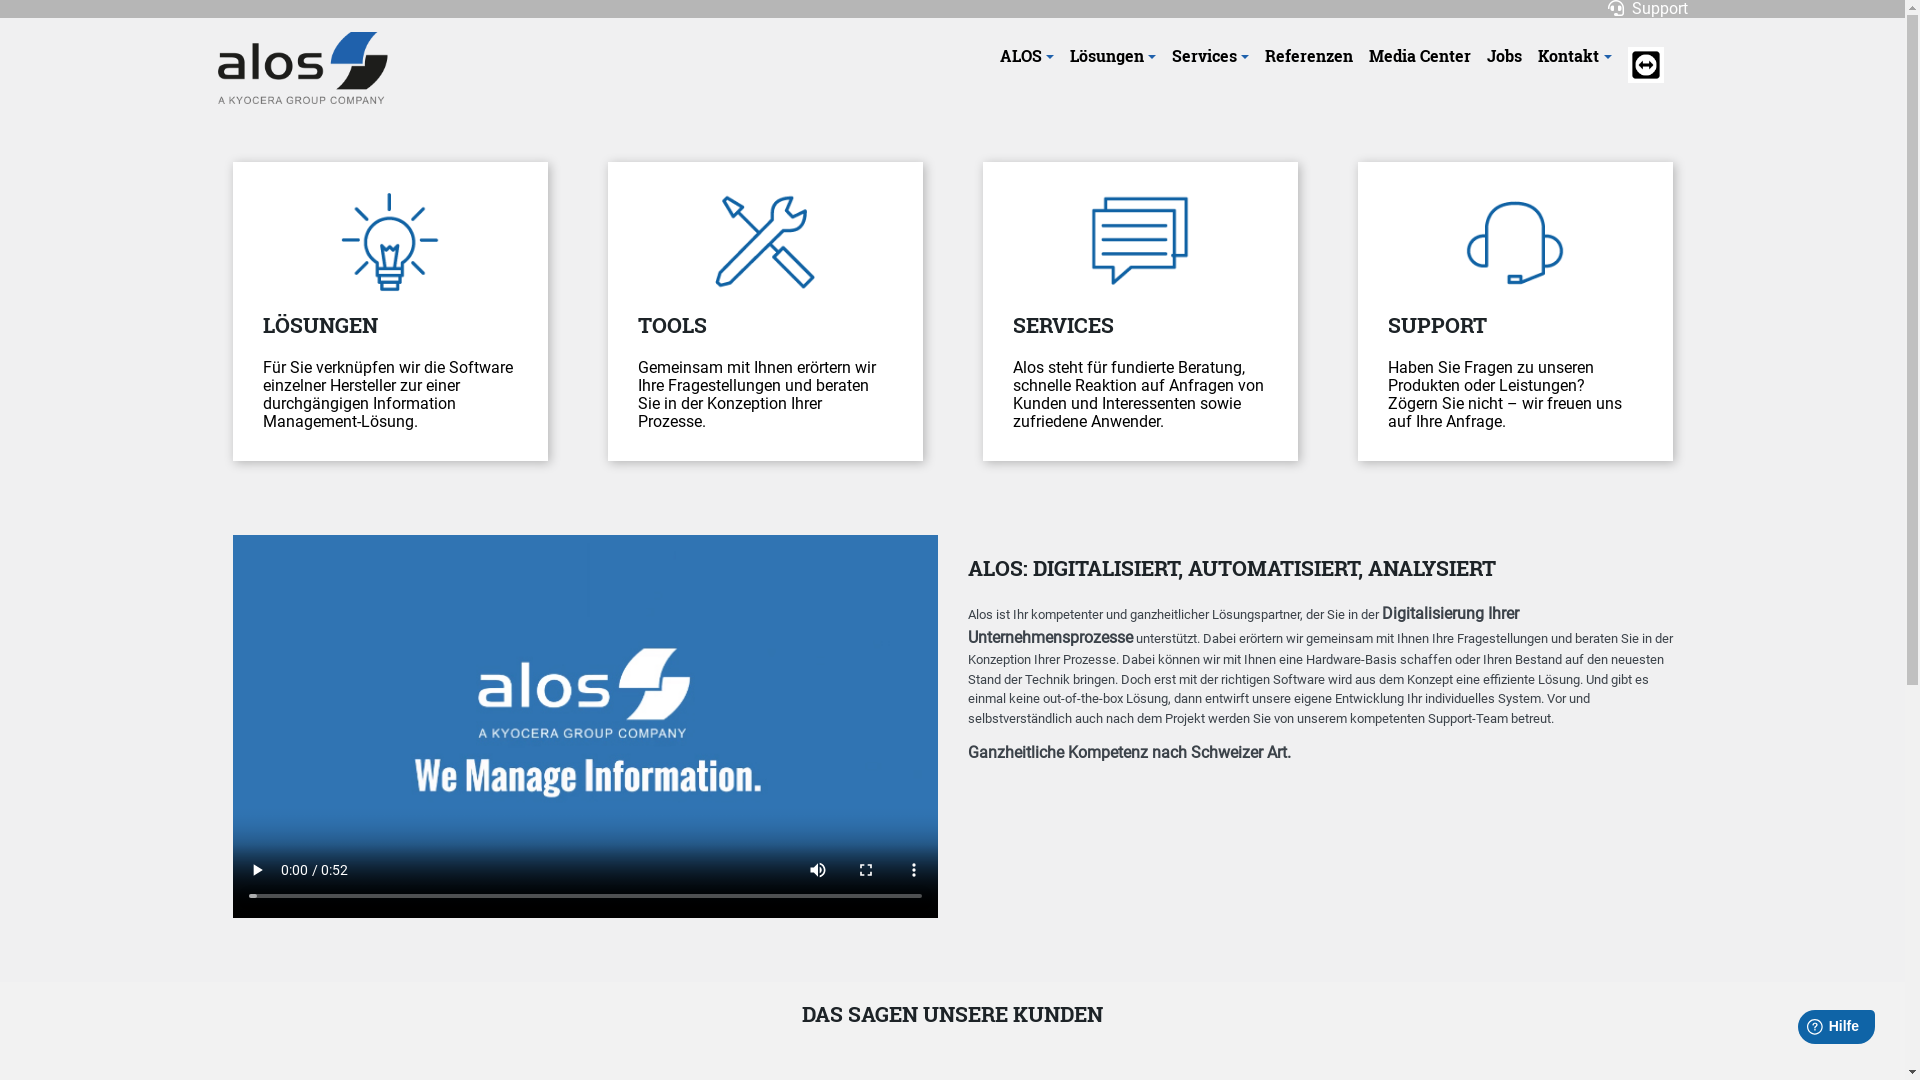 Image resolution: width=1920 pixels, height=1080 pixels. What do you see at coordinates (1646, 64) in the screenshot?
I see `Direkt zu Teamviewer` at bounding box center [1646, 64].